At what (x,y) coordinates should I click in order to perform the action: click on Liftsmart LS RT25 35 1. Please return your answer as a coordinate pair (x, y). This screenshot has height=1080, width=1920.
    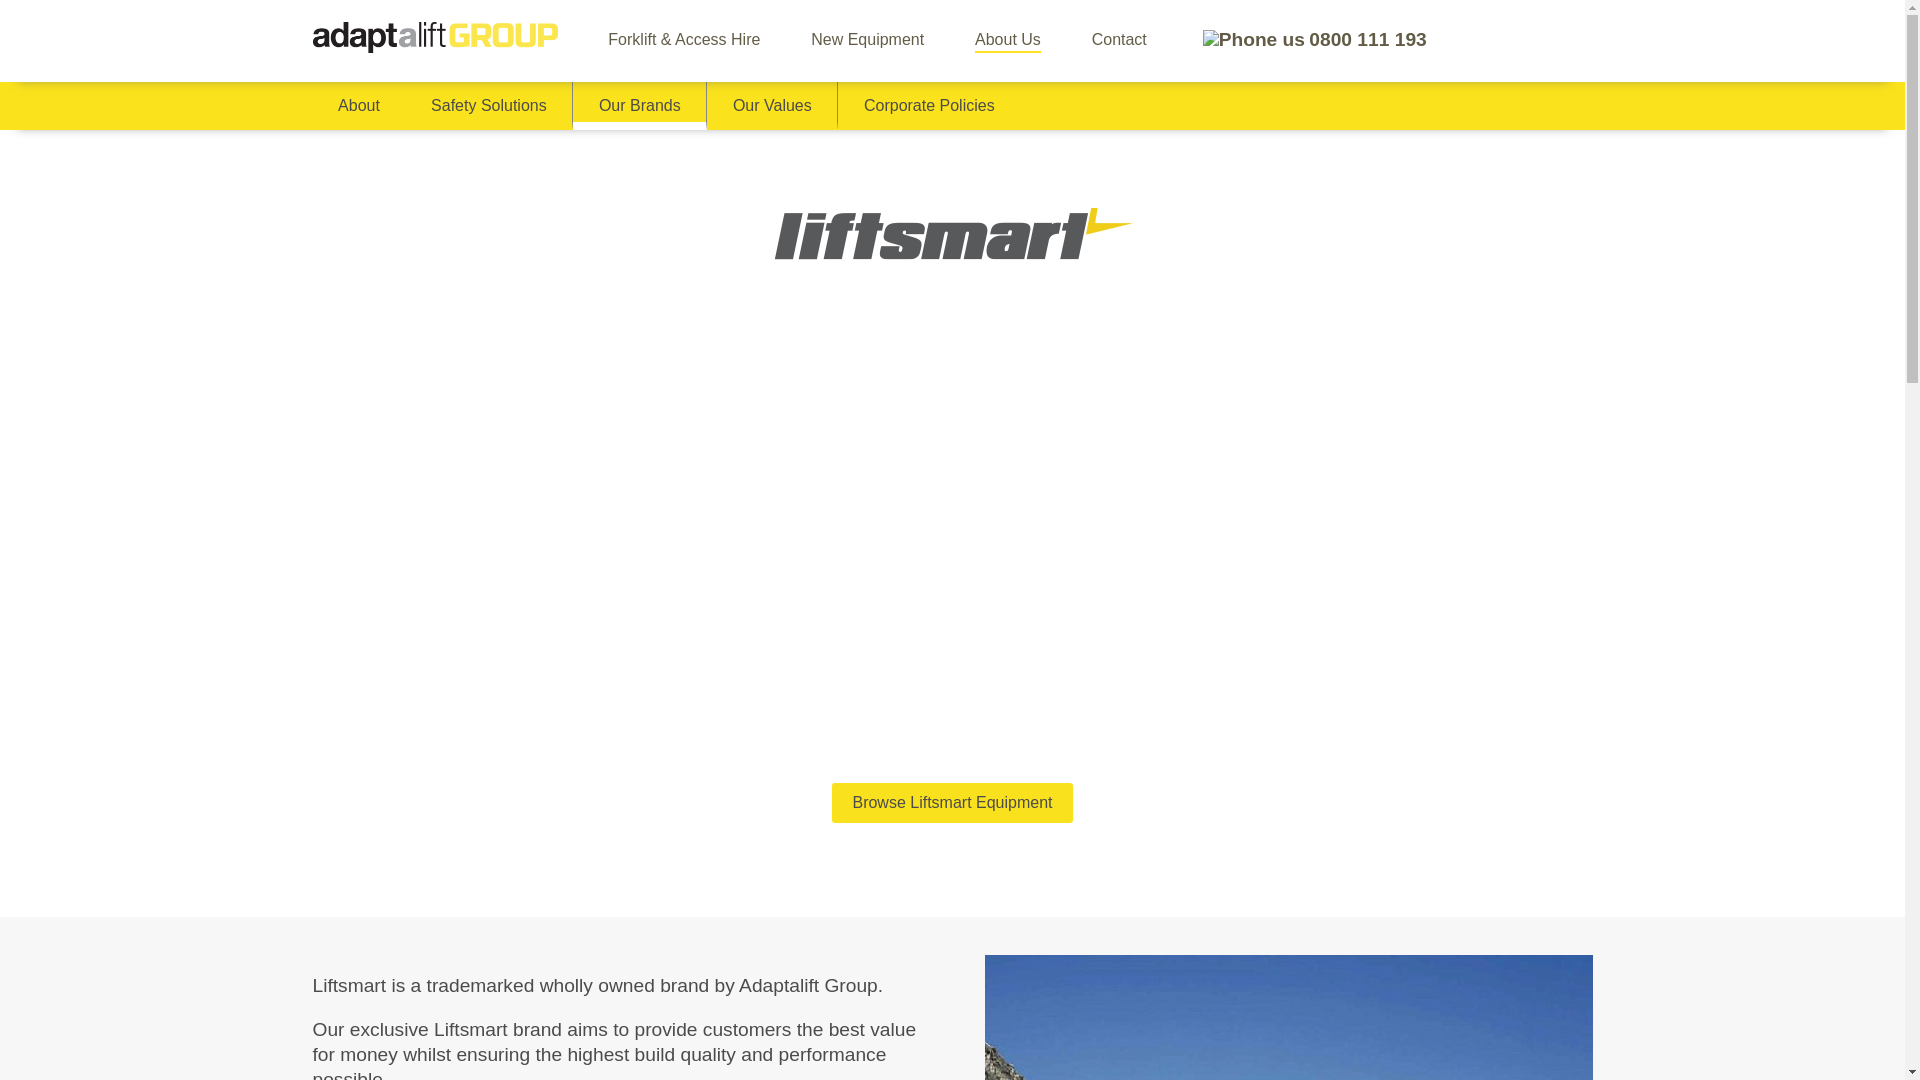
    Looking at the image, I should click on (1287, 1017).